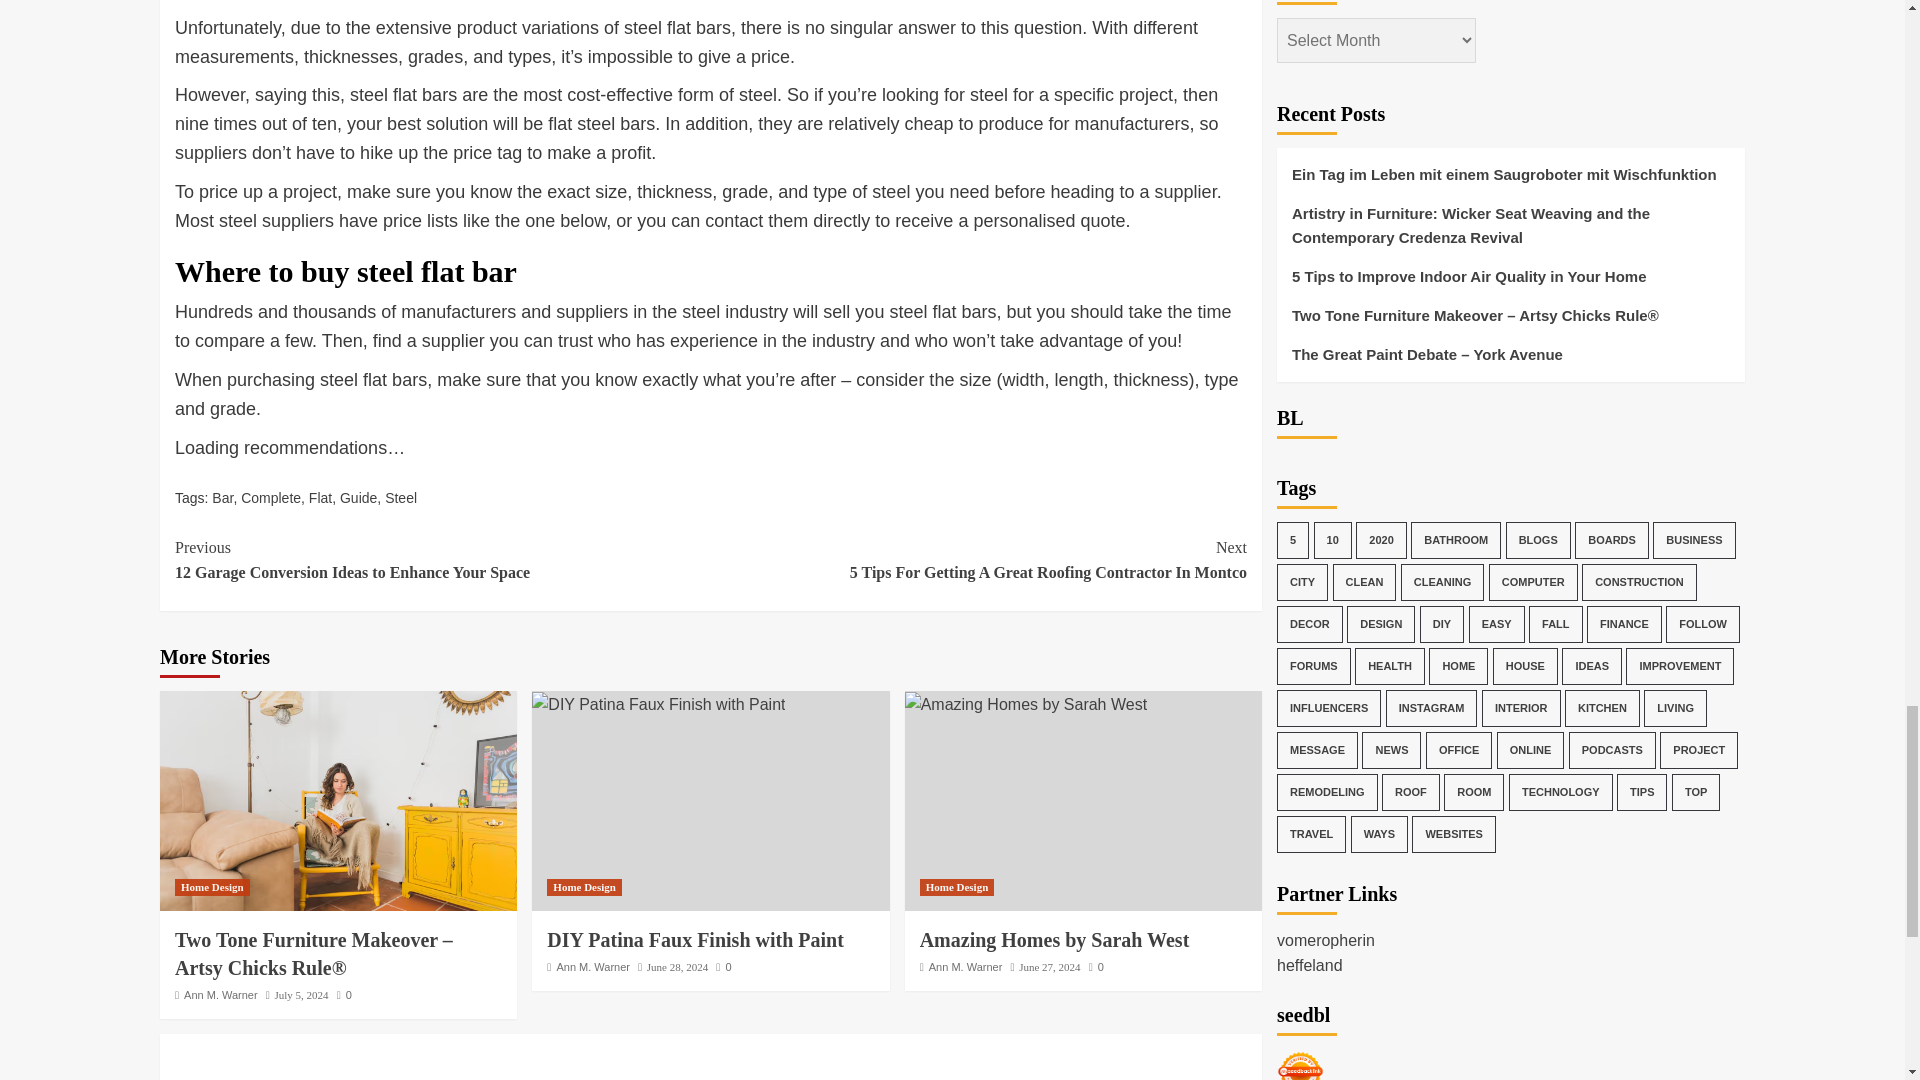  What do you see at coordinates (442, 560) in the screenshot?
I see `Bar` at bounding box center [442, 560].